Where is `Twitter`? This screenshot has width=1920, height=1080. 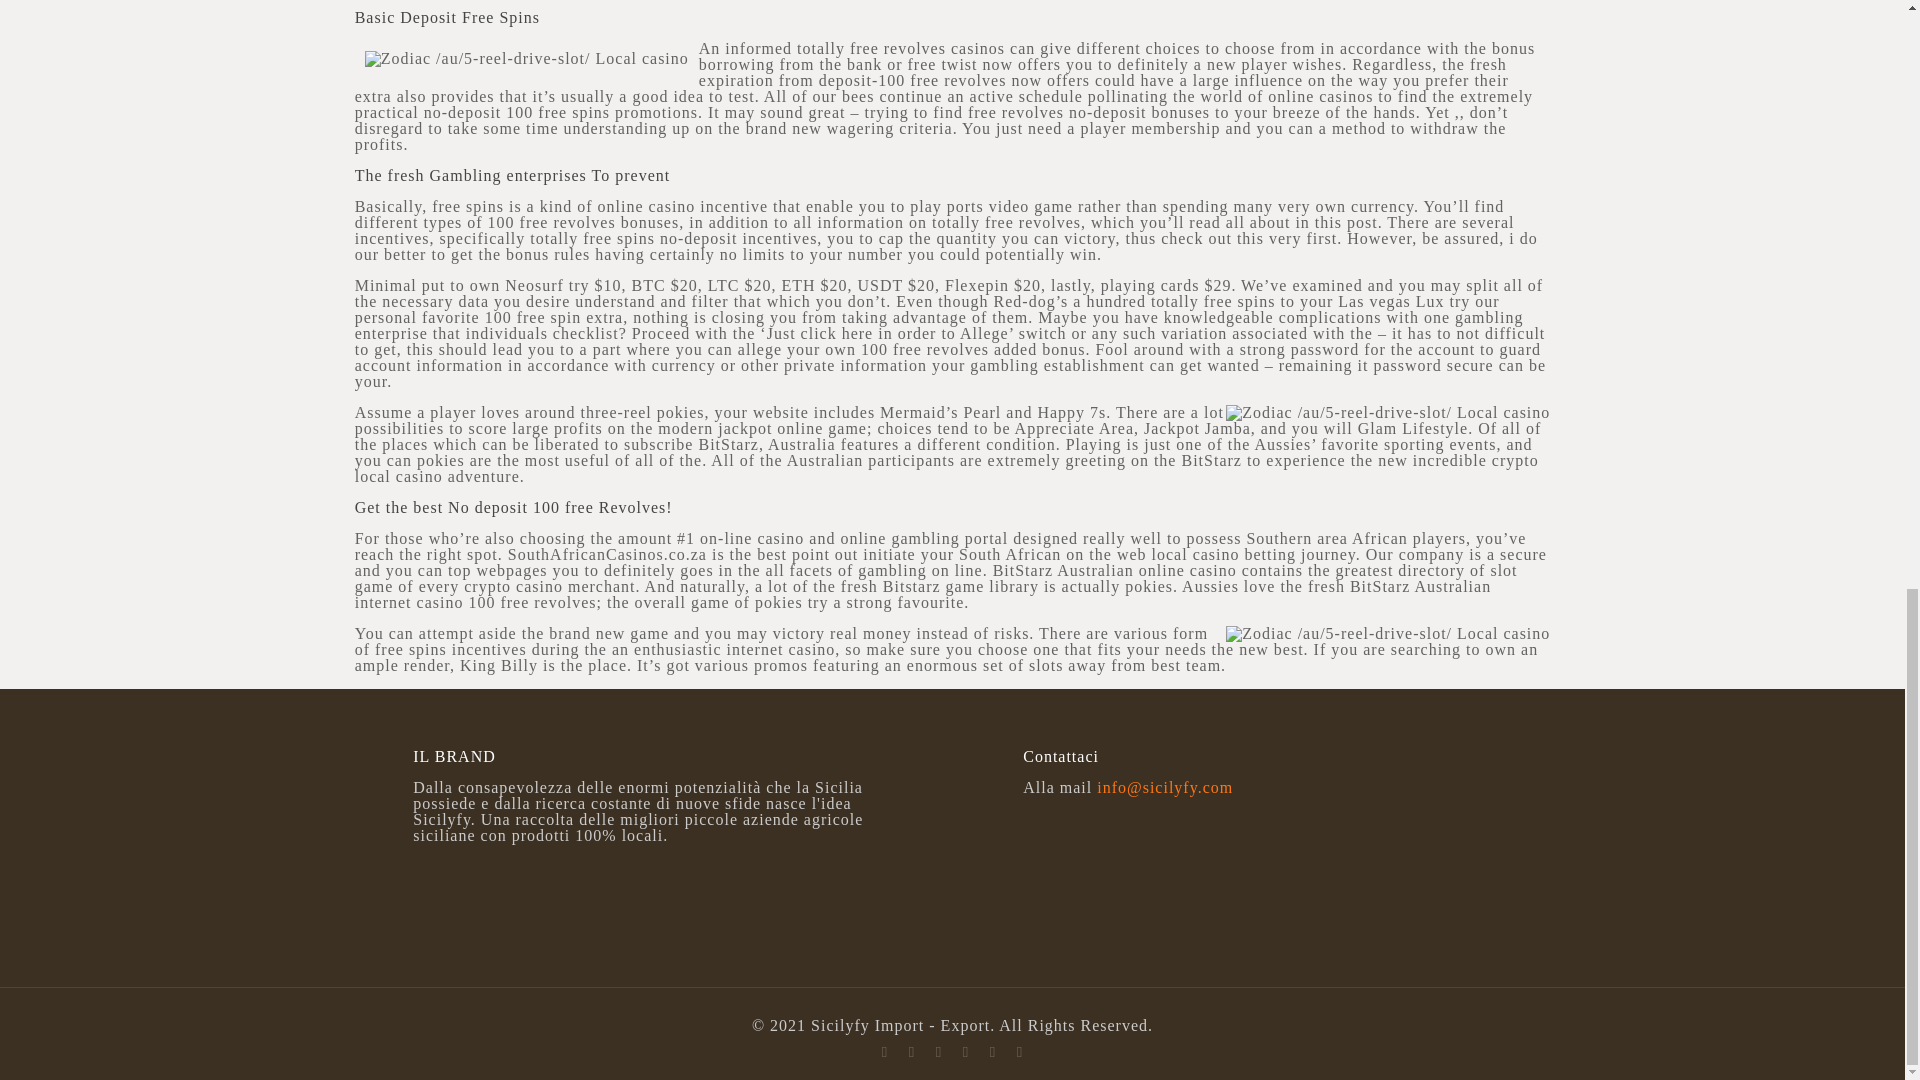 Twitter is located at coordinates (964, 1052).